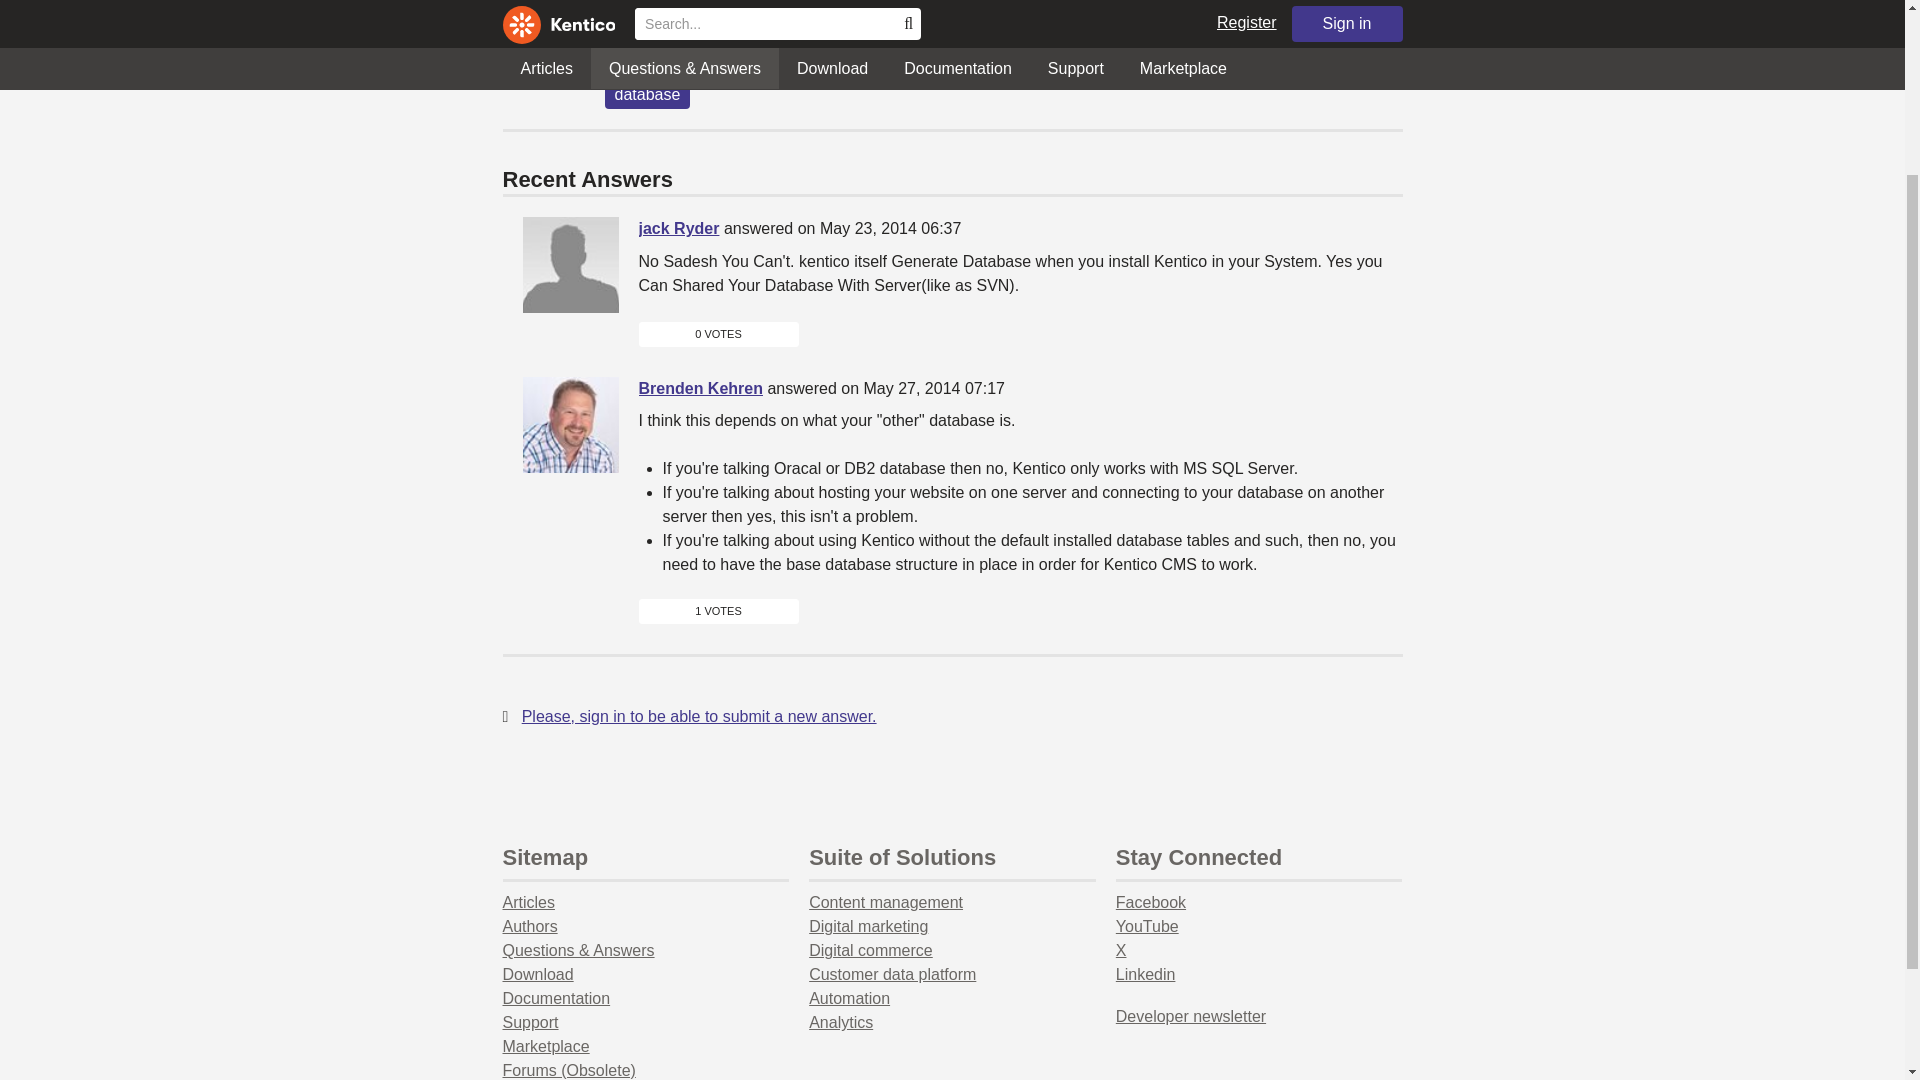 Image resolution: width=1920 pixels, height=1080 pixels. Describe the element at coordinates (646, 95) in the screenshot. I see `database` at that location.